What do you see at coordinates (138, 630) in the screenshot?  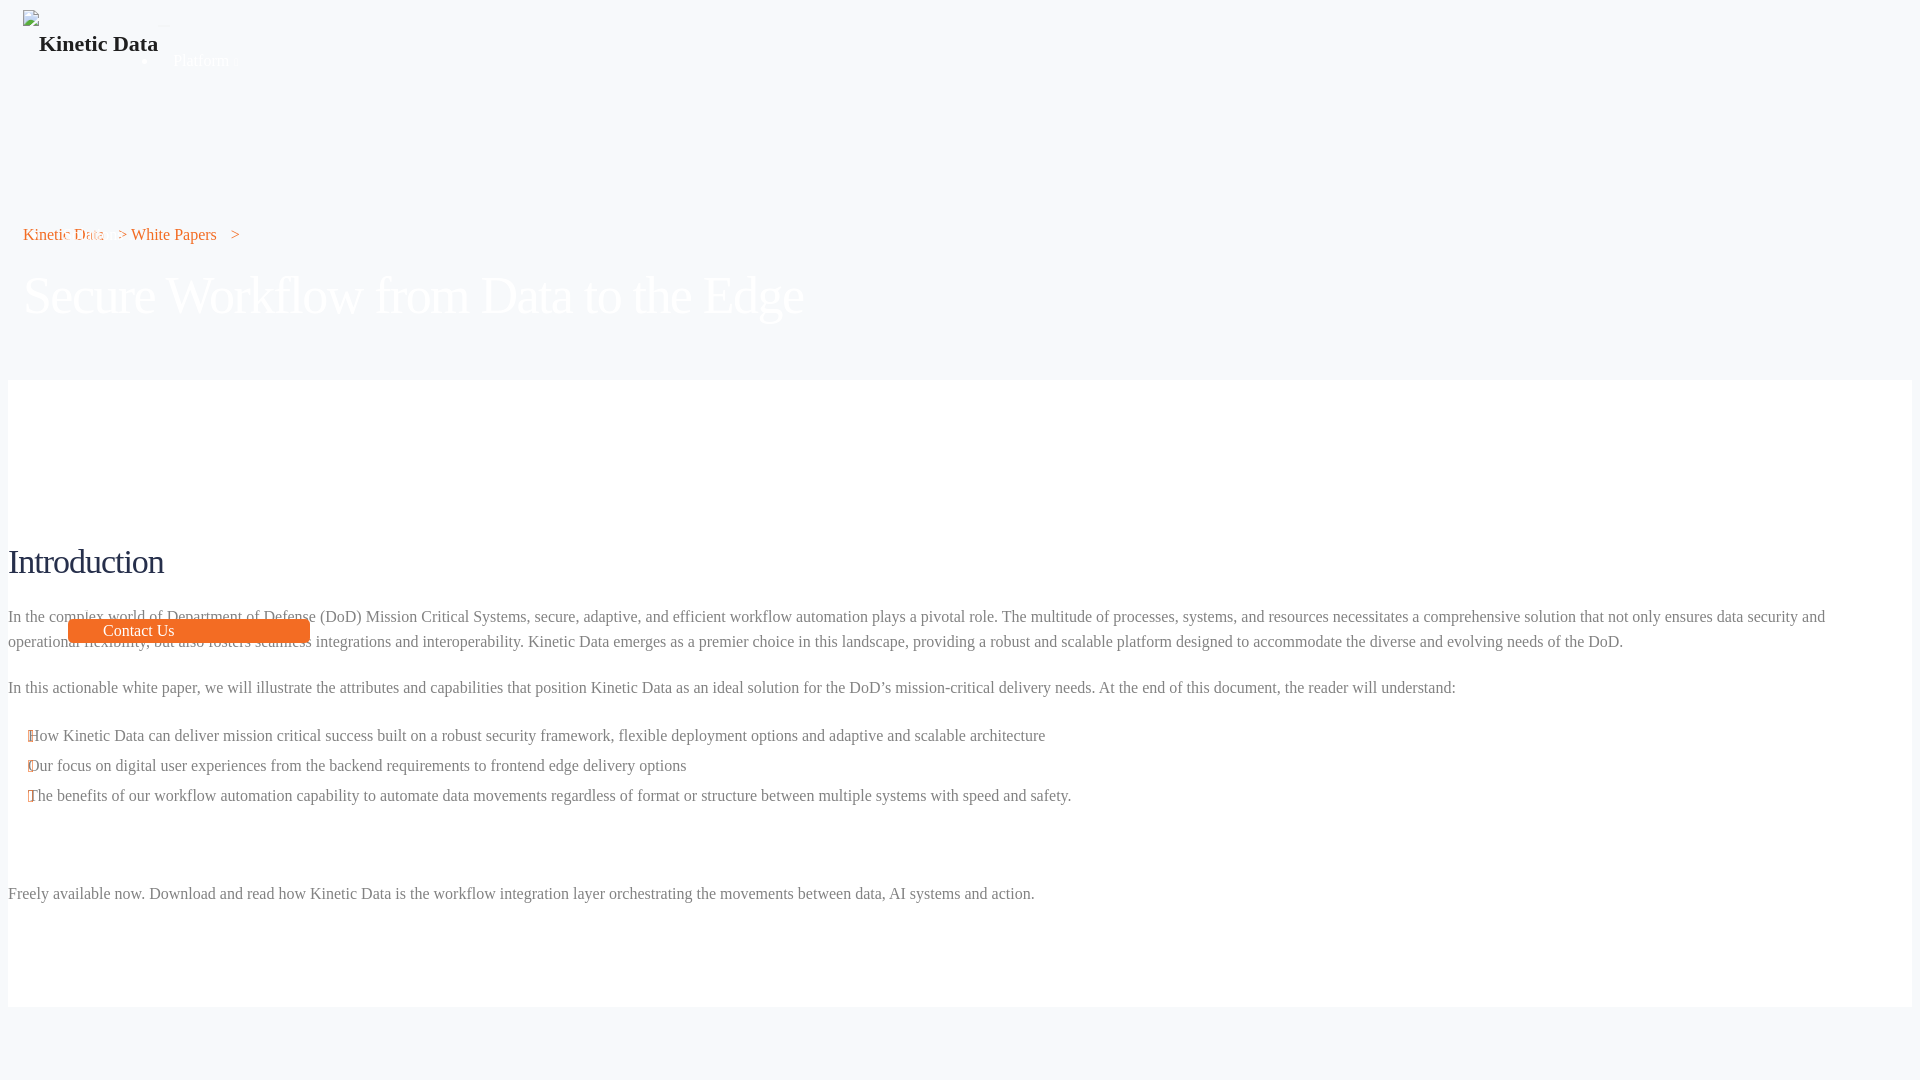 I see `Contact Us` at bounding box center [138, 630].